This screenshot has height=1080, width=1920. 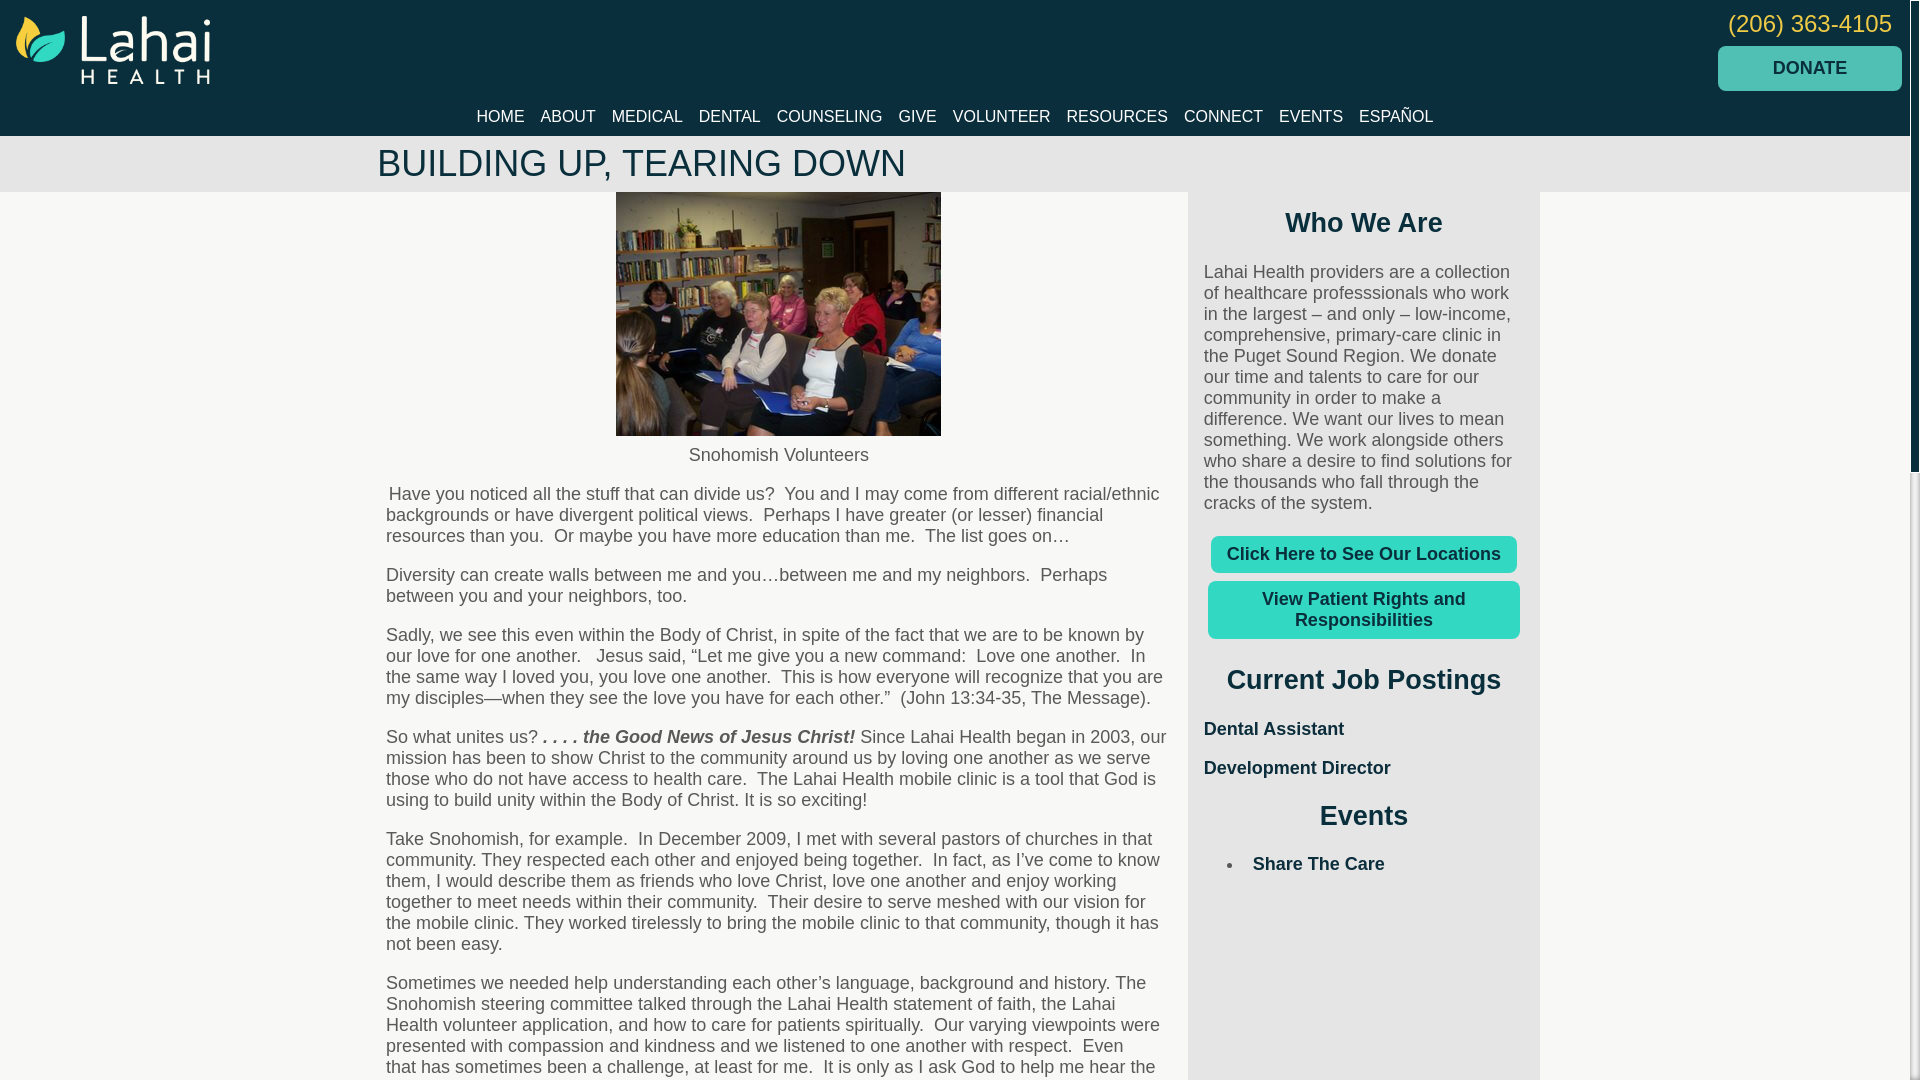 What do you see at coordinates (730, 116) in the screenshot?
I see `DENTAL` at bounding box center [730, 116].